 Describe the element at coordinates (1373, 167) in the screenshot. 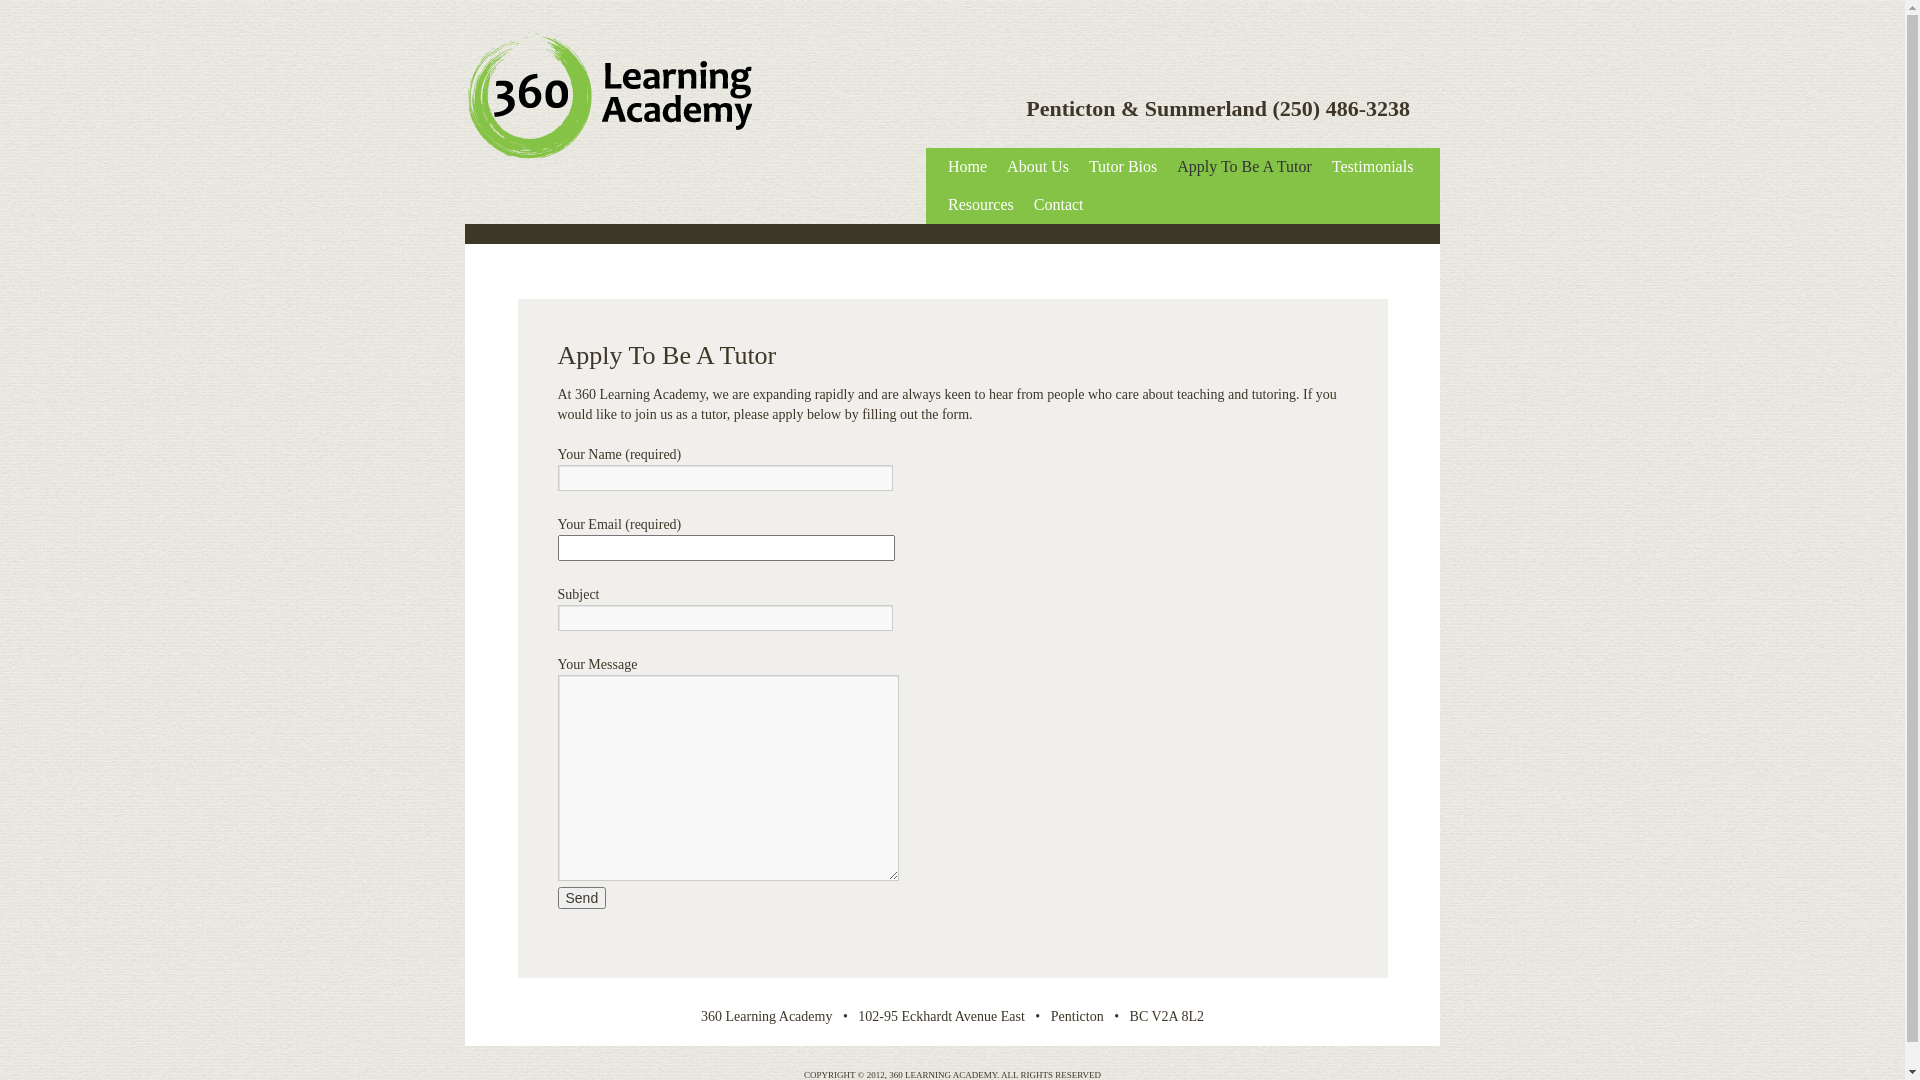

I see `Testimonials` at that location.